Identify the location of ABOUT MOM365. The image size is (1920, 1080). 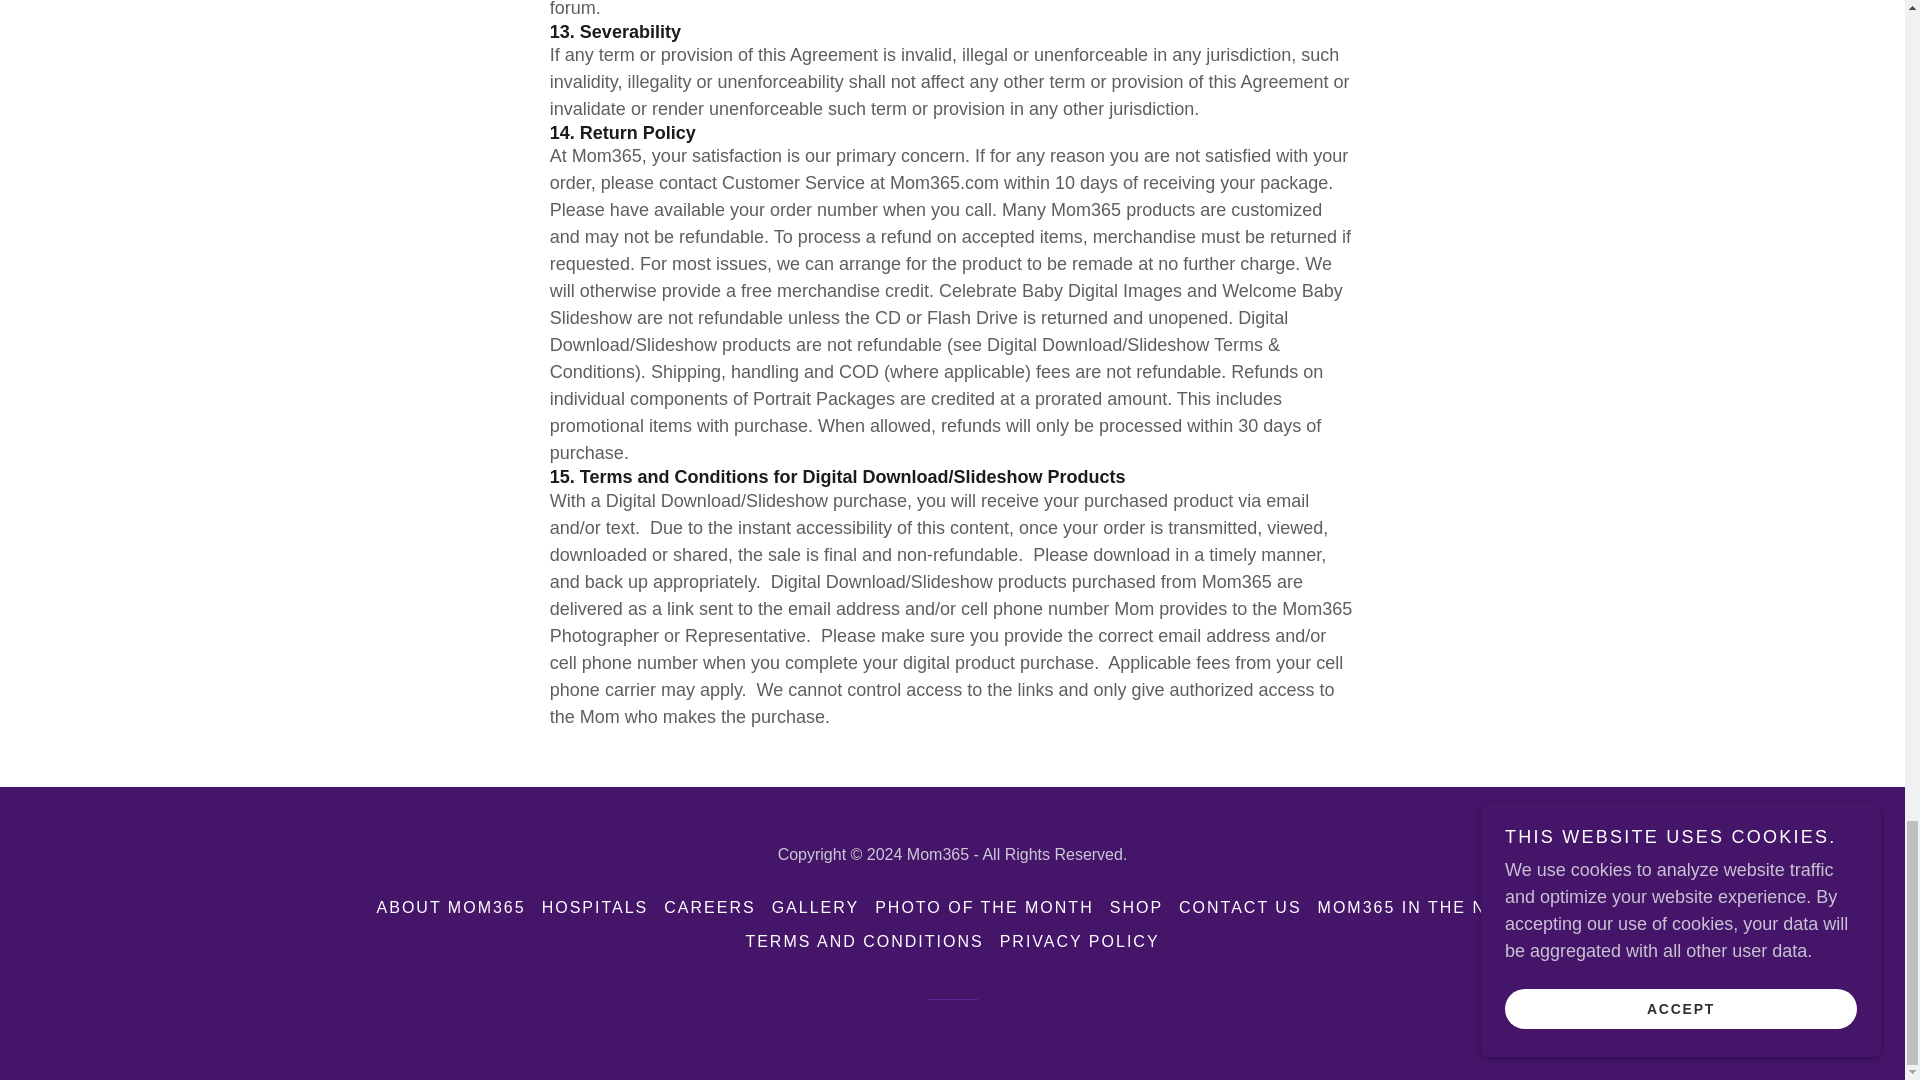
(450, 908).